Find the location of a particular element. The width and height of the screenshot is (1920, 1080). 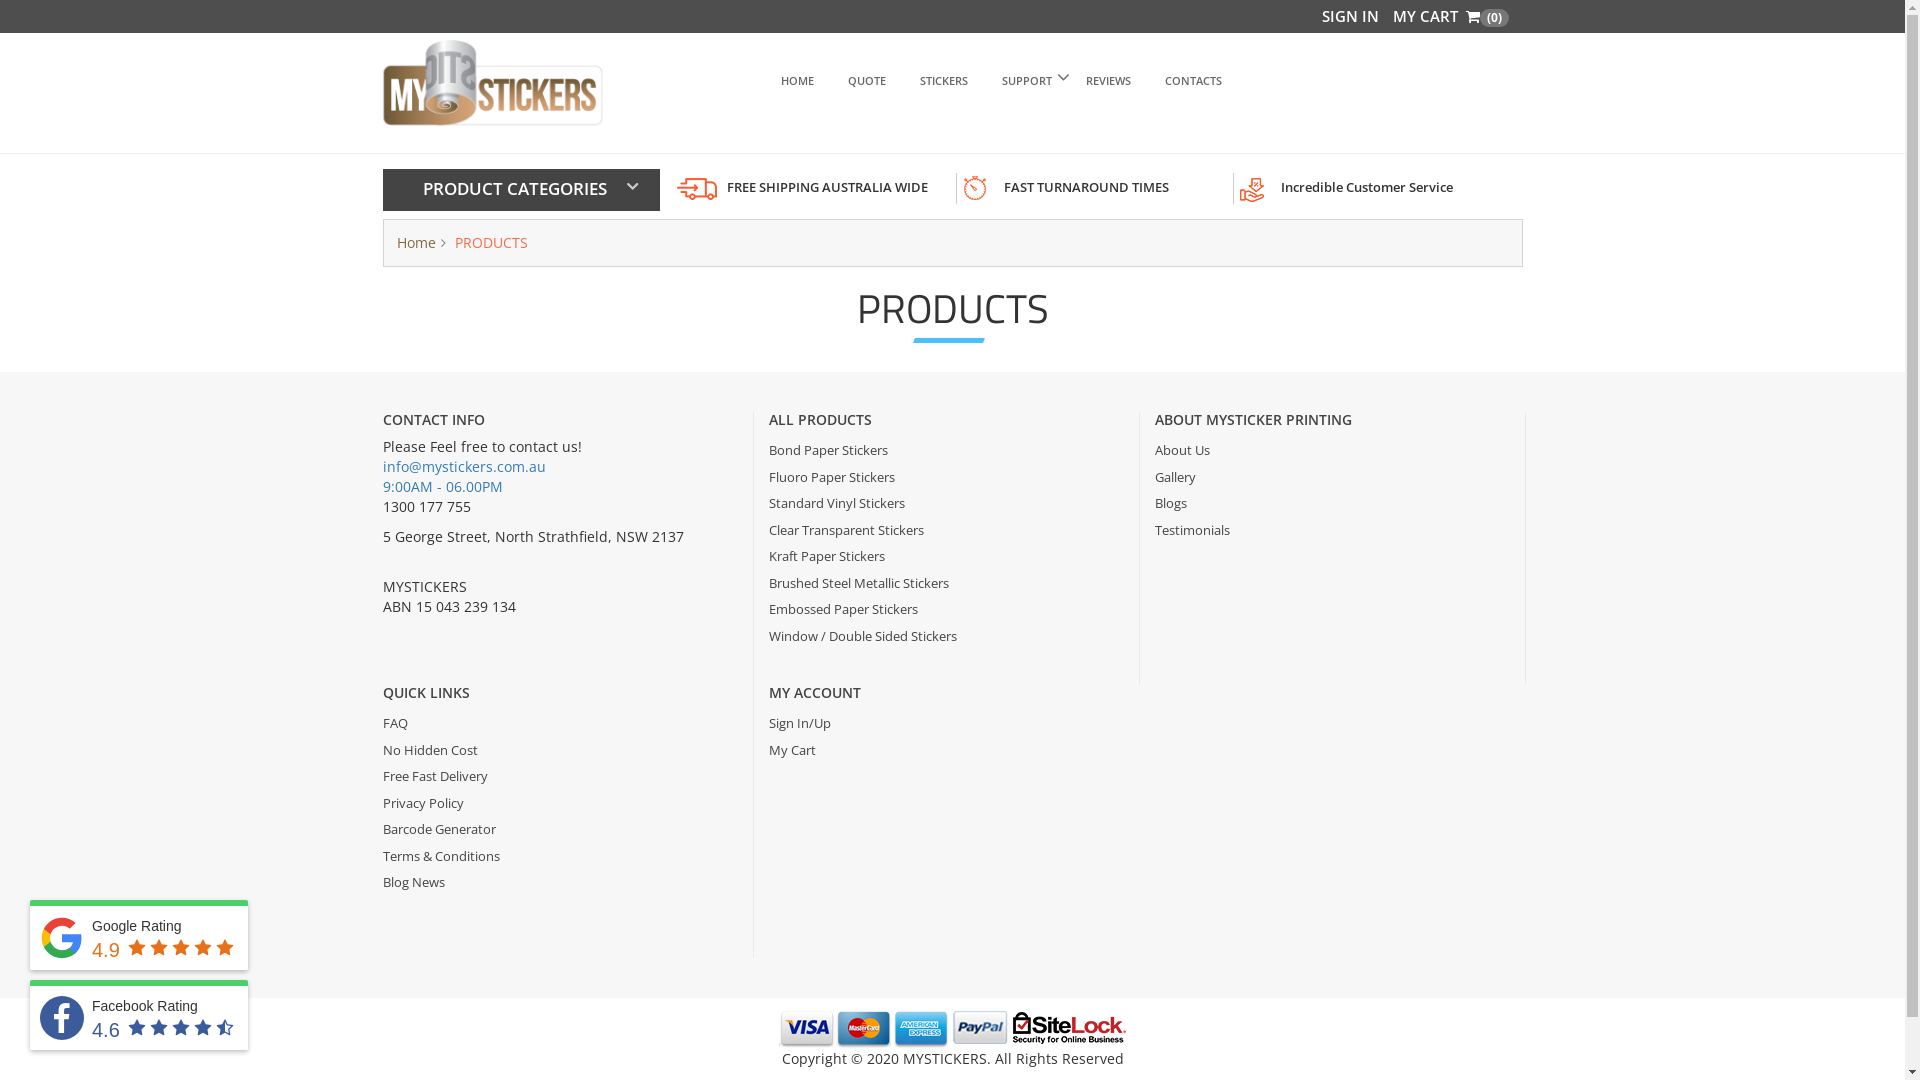

Fluoro Paper Stickers is located at coordinates (946, 478).